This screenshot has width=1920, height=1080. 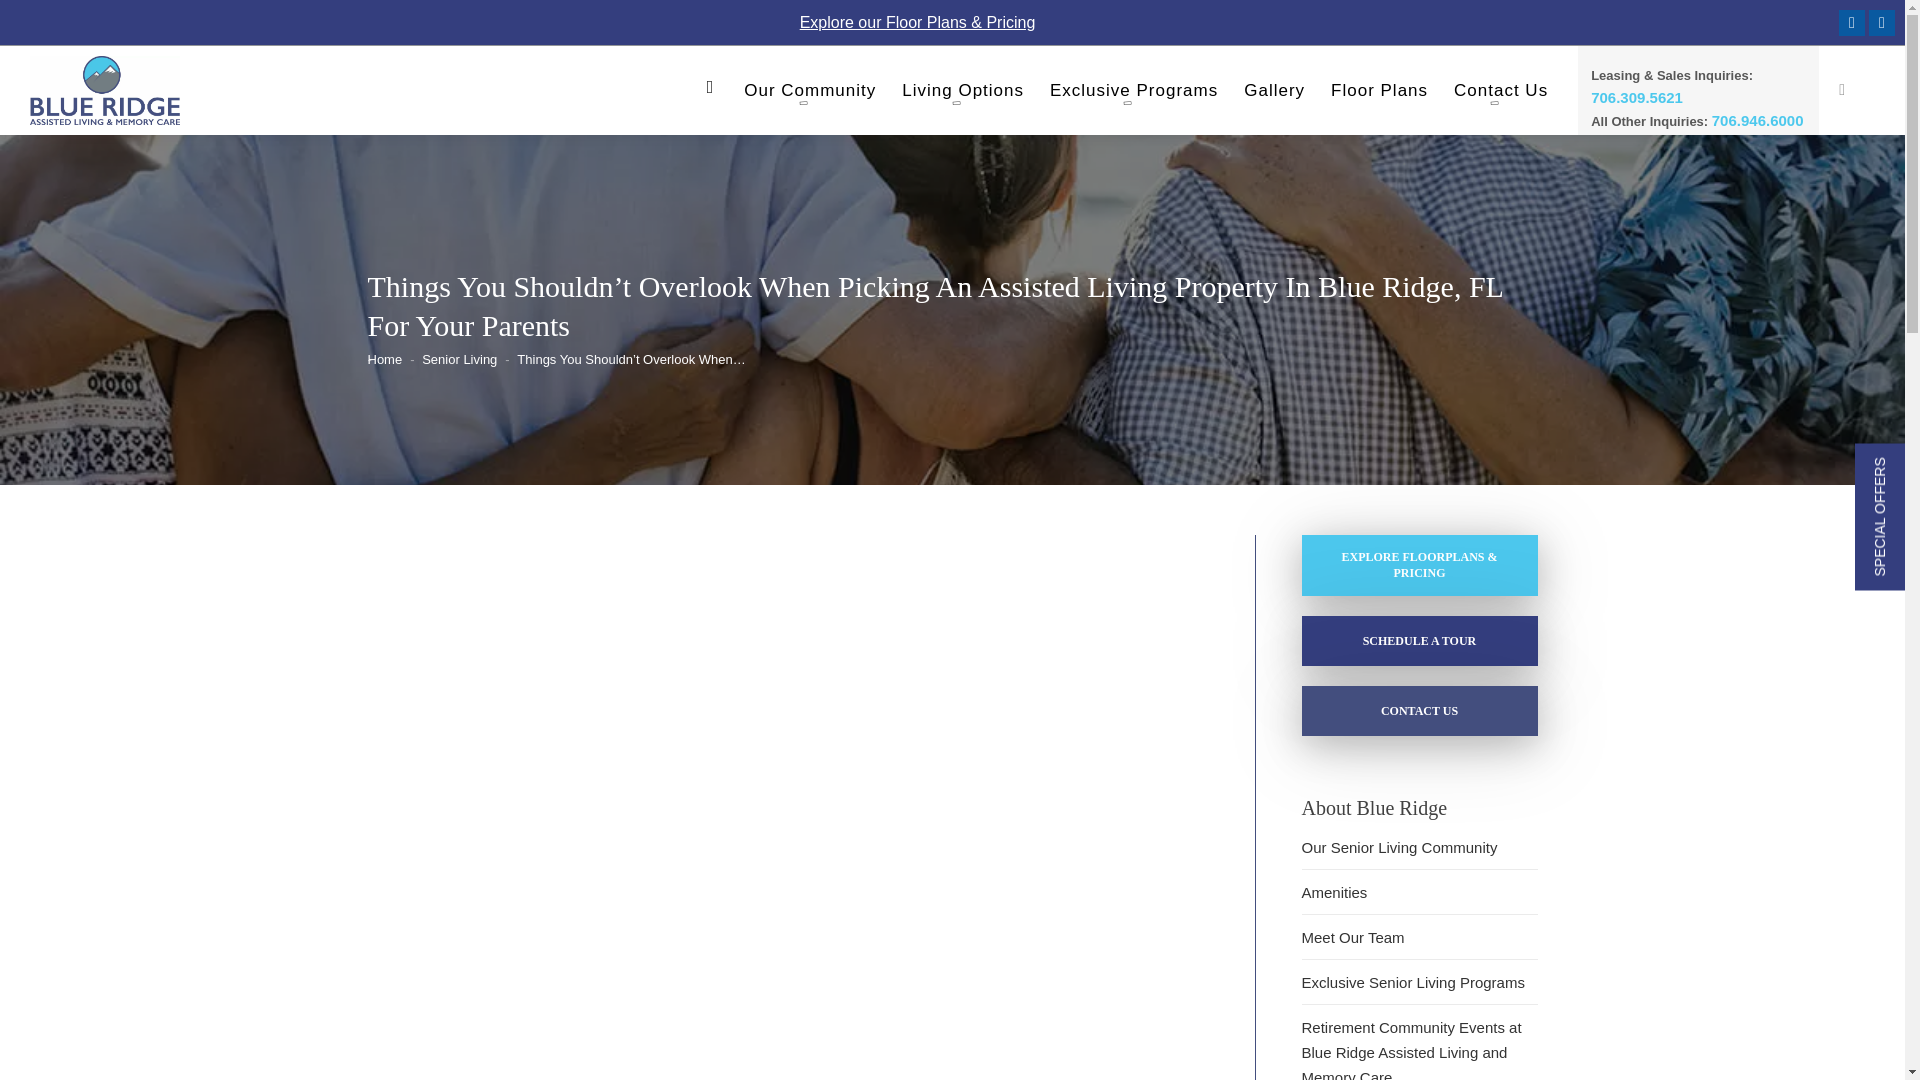 What do you see at coordinates (1419, 710) in the screenshot?
I see `Contact Blue Ridge Senior Living` at bounding box center [1419, 710].